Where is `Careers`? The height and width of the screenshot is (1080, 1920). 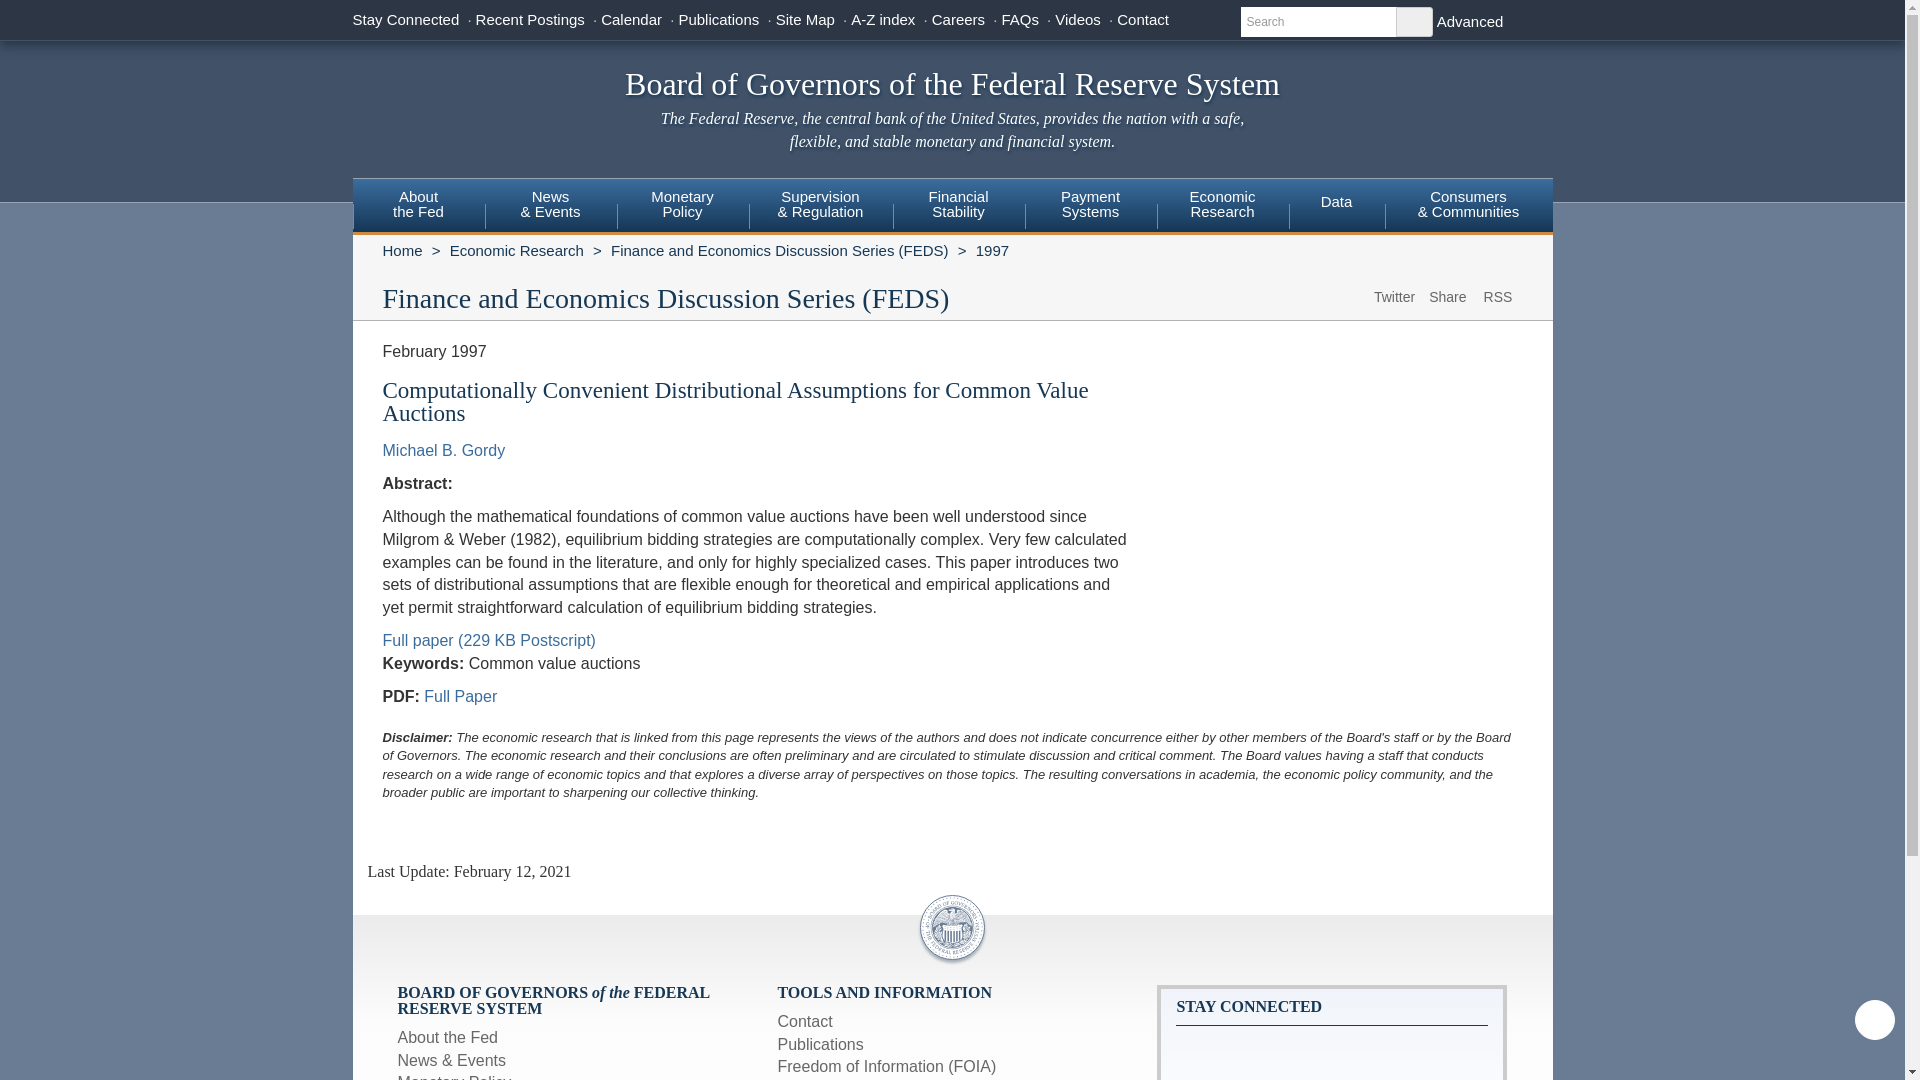
Careers is located at coordinates (958, 19).